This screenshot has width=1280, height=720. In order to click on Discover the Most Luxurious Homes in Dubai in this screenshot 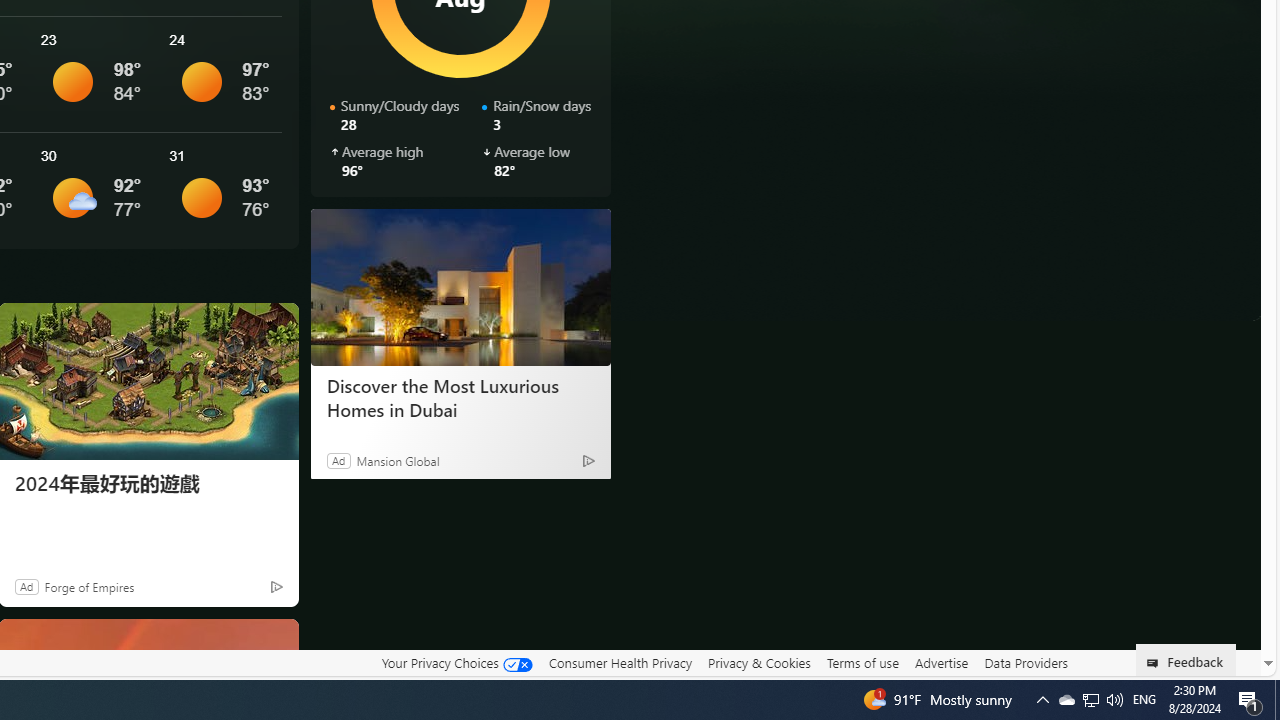, I will do `click(460, 286)`.